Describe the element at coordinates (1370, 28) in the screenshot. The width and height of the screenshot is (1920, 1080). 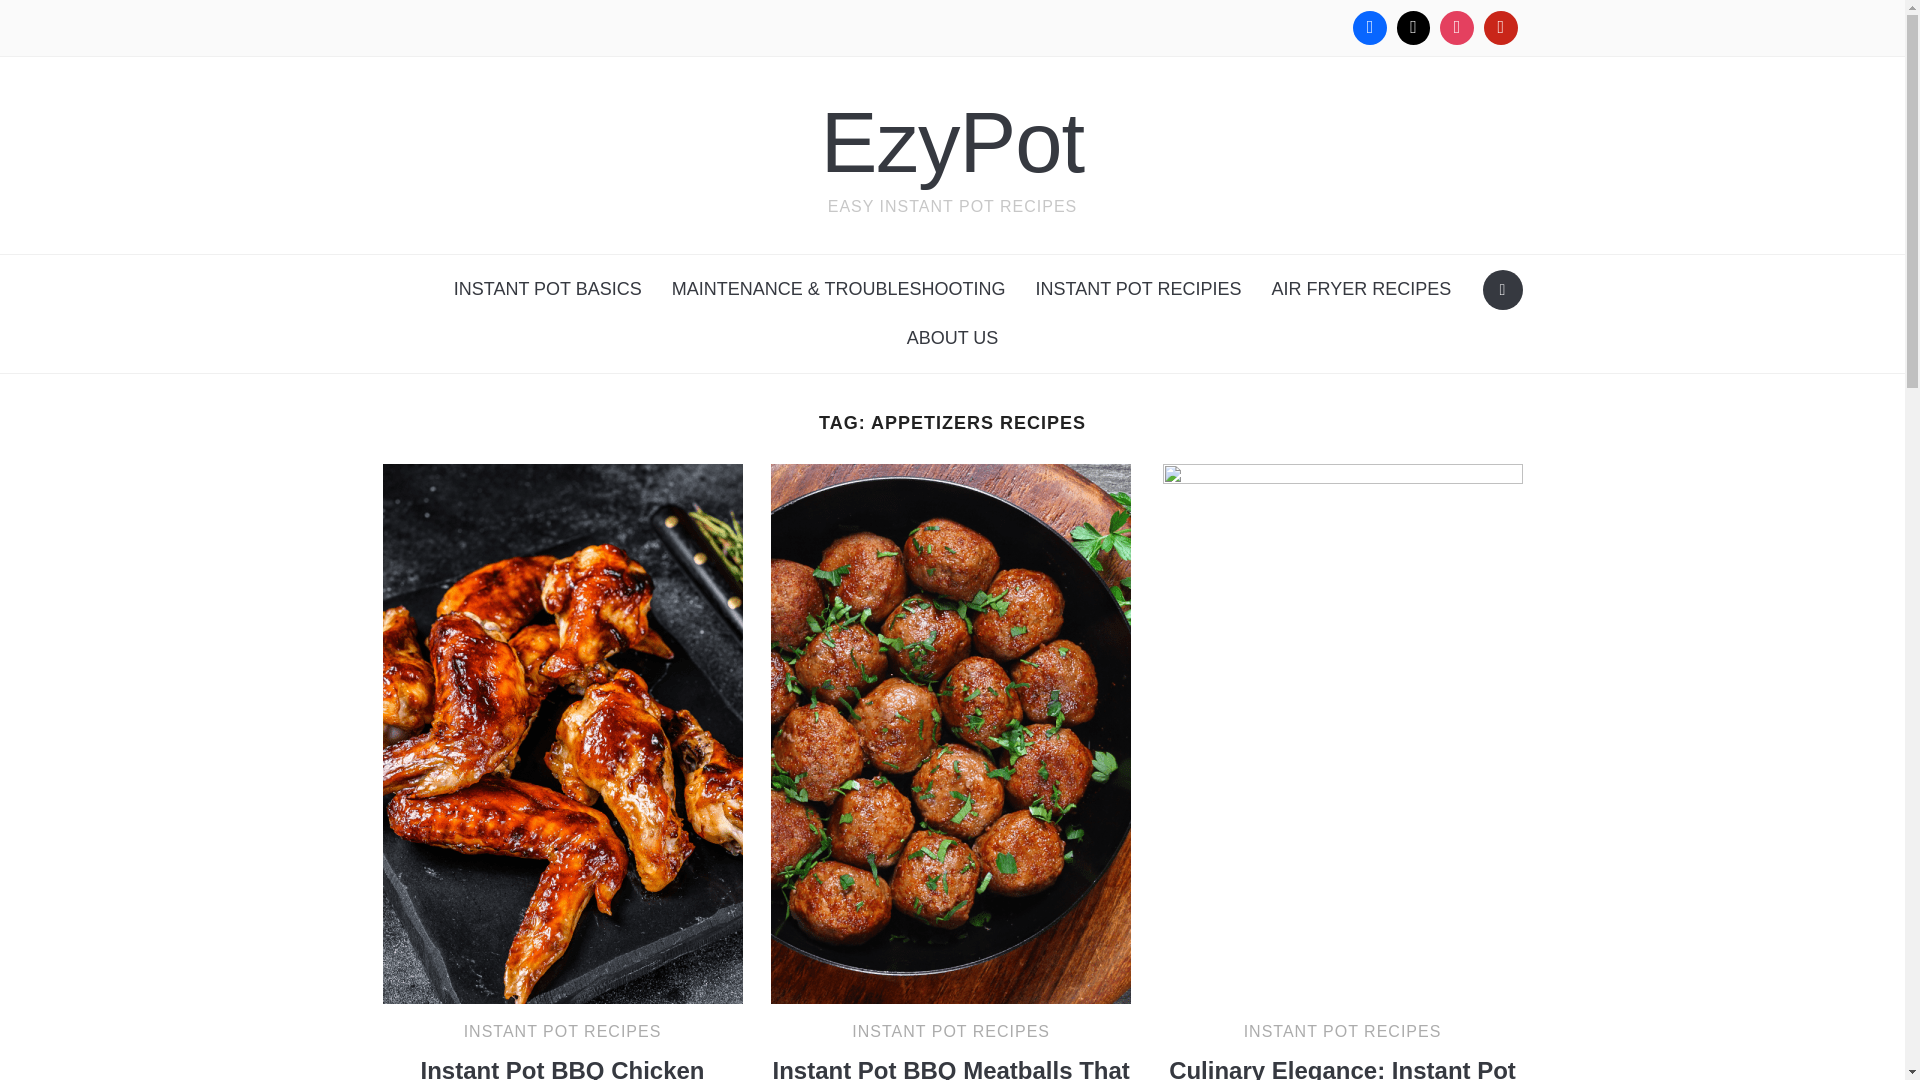
I see `Facebook` at that location.